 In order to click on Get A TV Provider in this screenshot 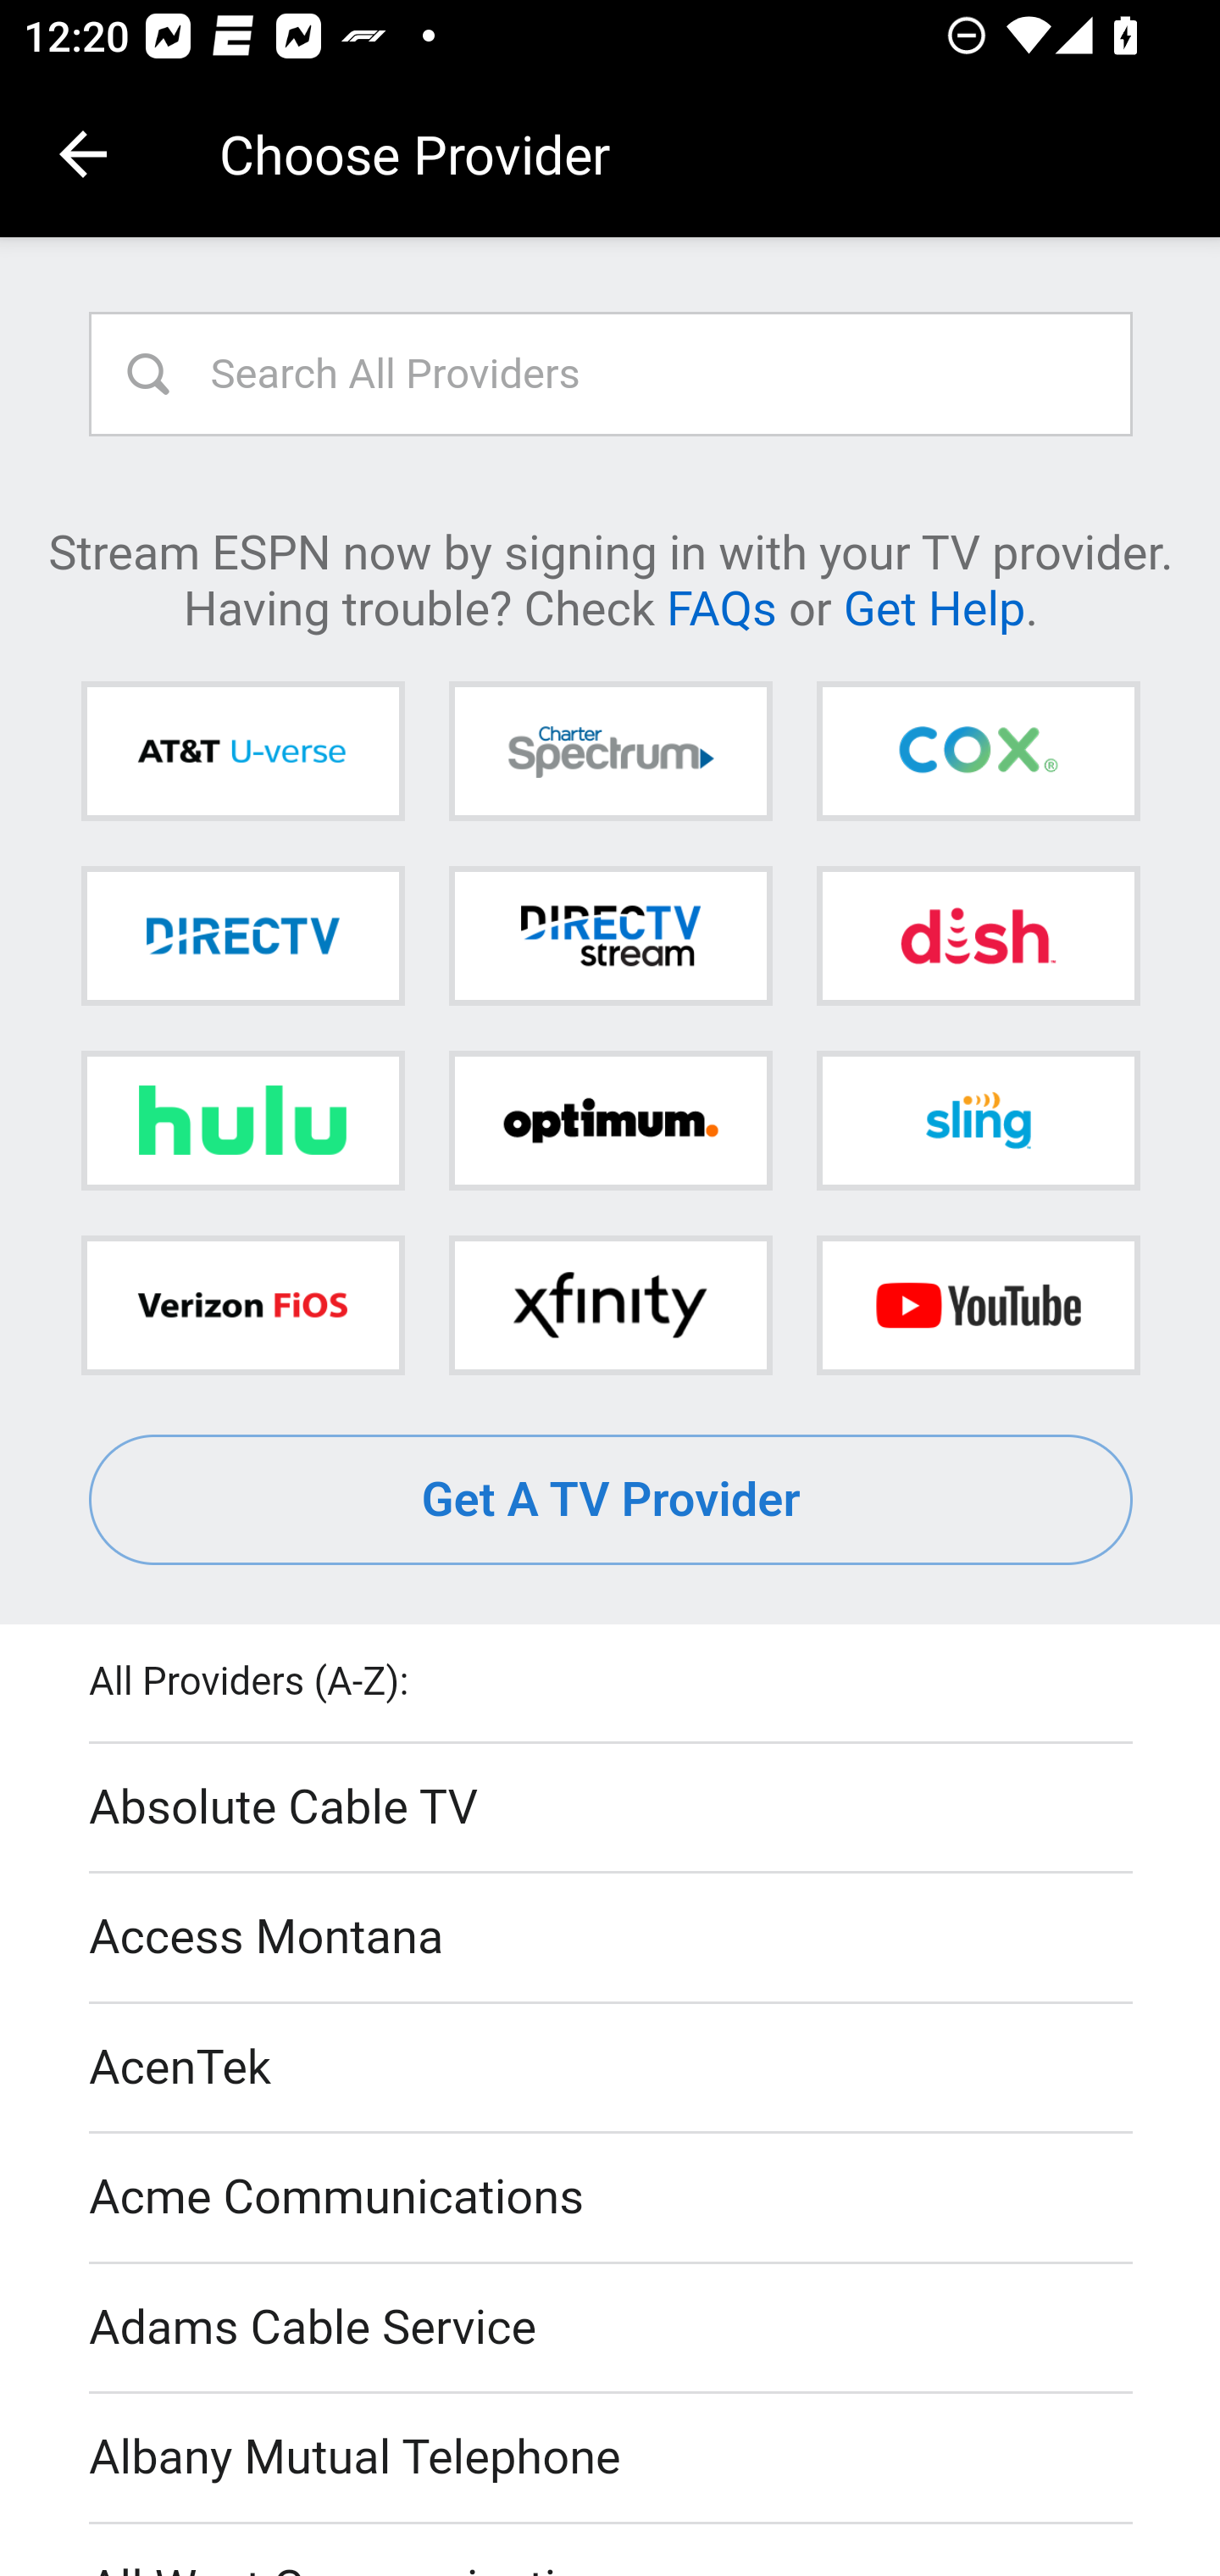, I will do `click(612, 1500)`.